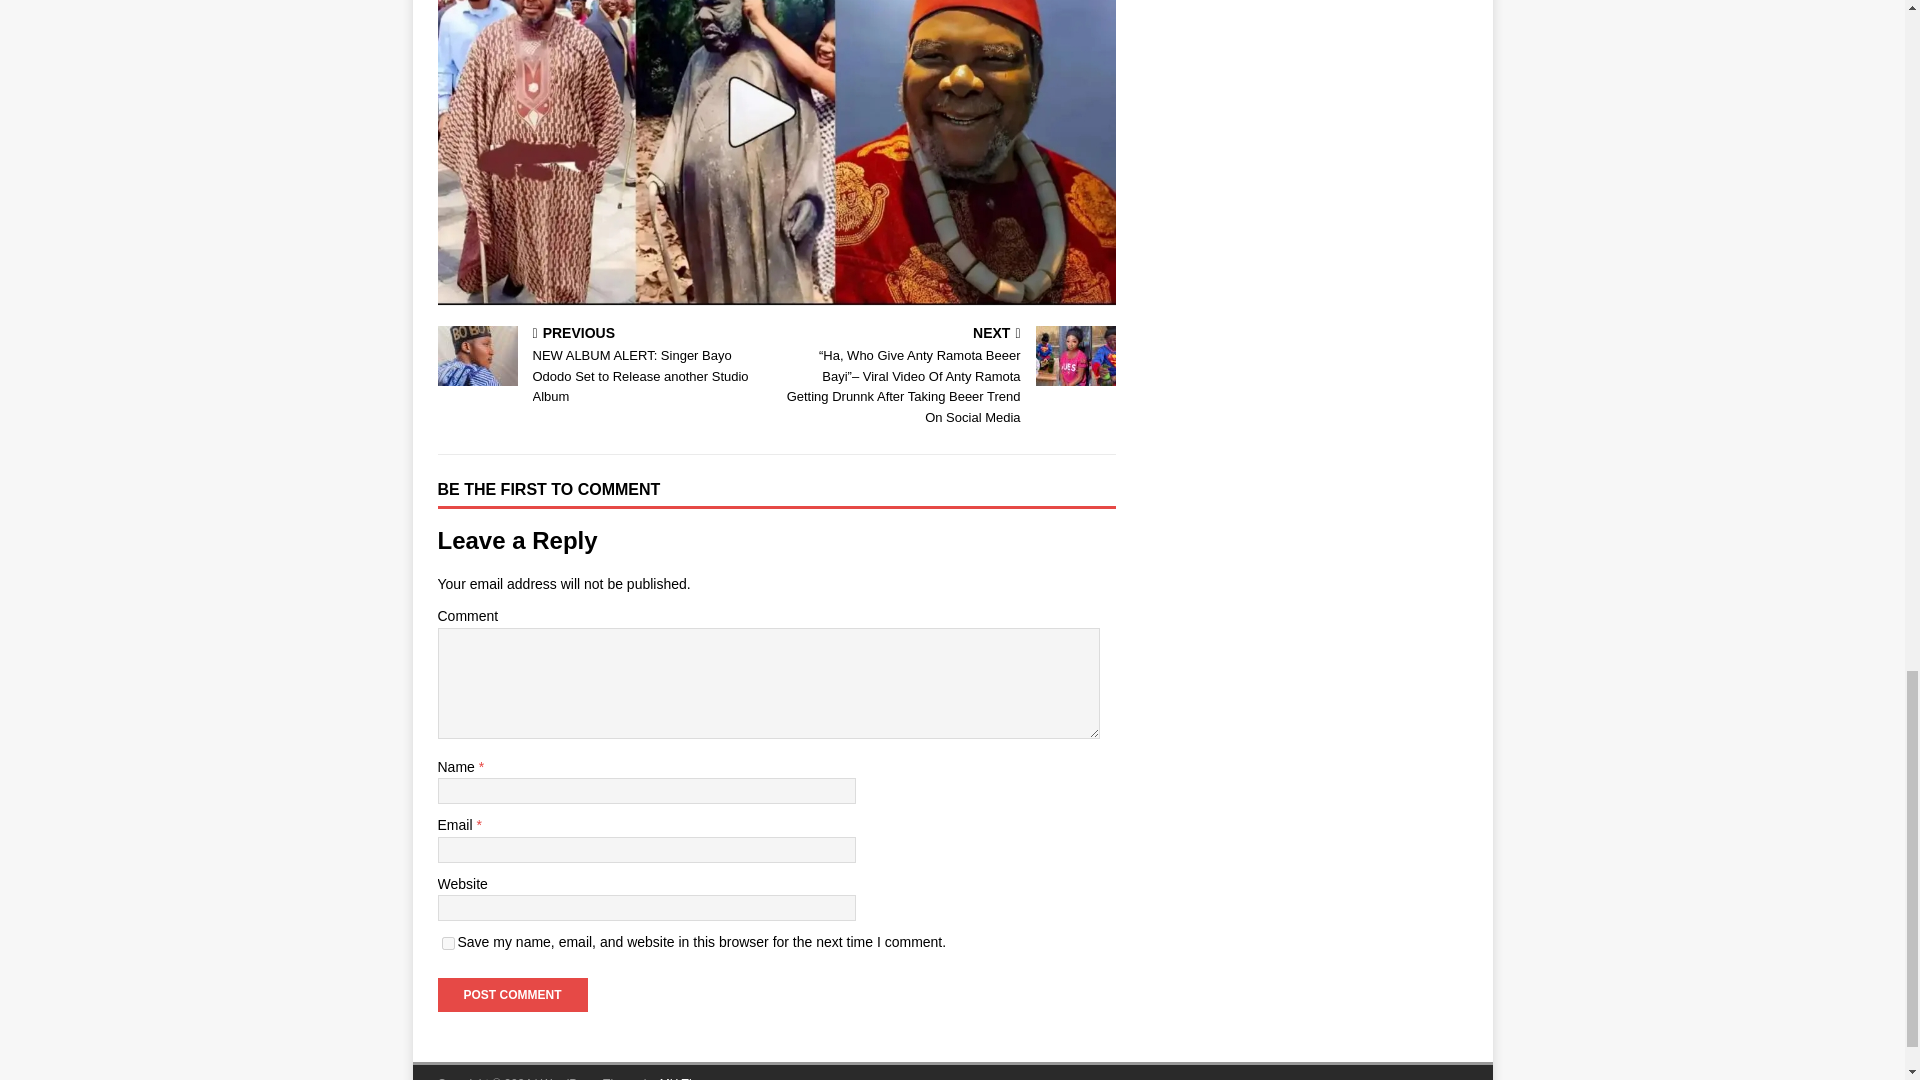 This screenshot has width=1920, height=1080. What do you see at coordinates (448, 944) in the screenshot?
I see `yes` at bounding box center [448, 944].